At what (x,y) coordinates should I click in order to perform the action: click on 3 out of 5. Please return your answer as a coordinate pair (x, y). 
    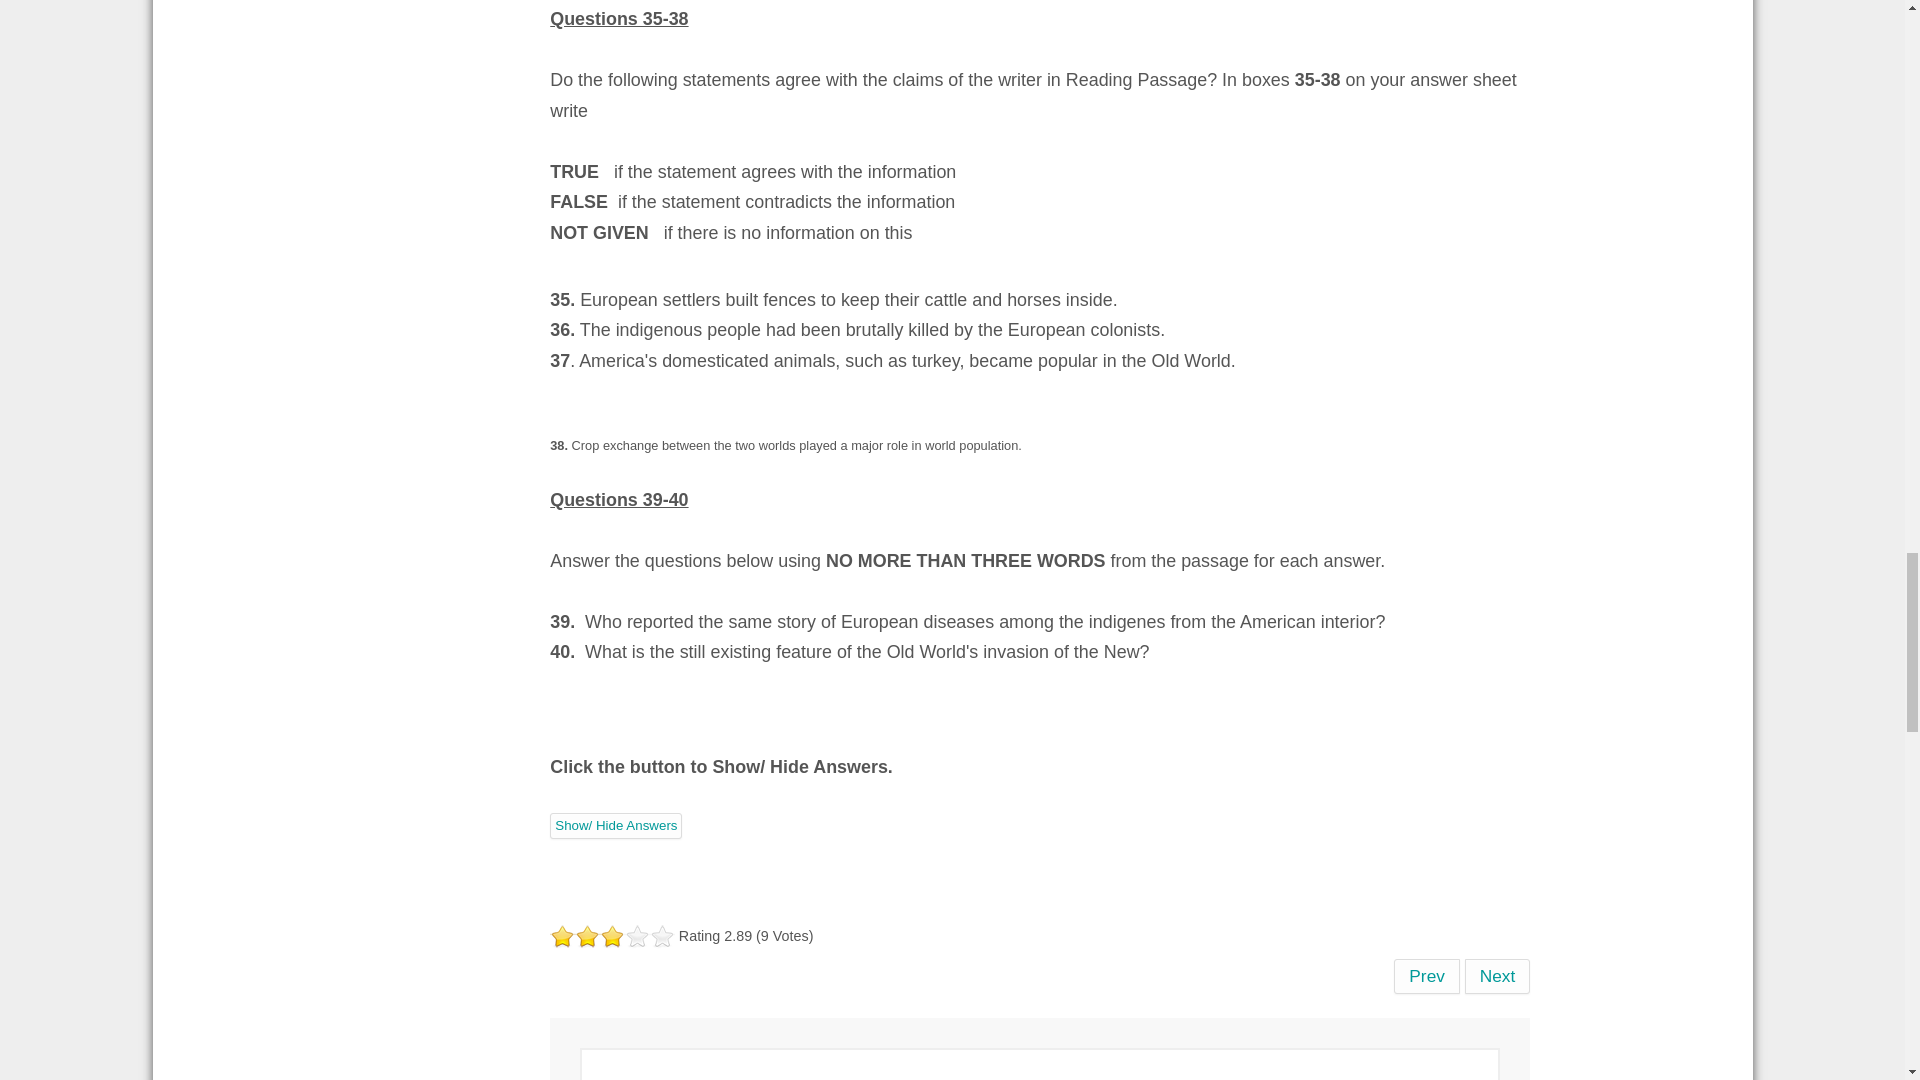
    Looking at the image, I should click on (587, 936).